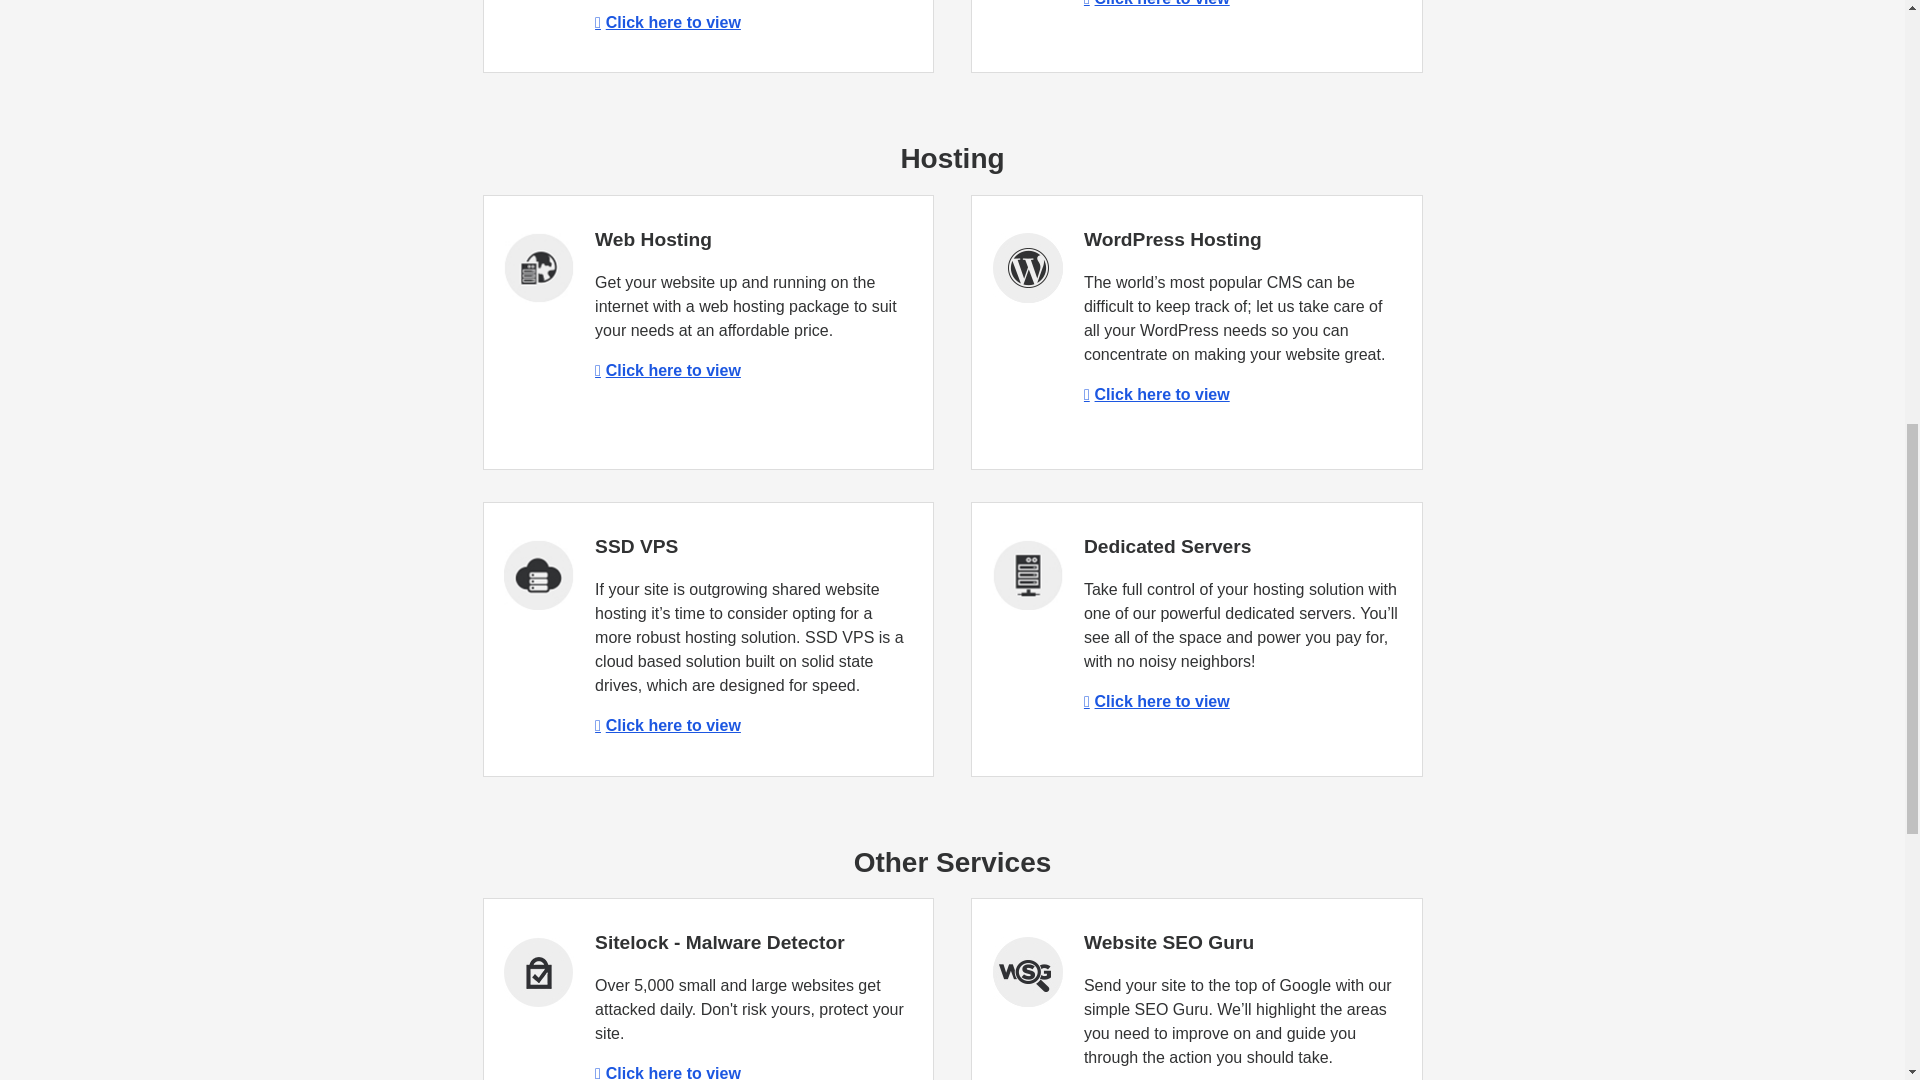  Describe the element at coordinates (1157, 394) in the screenshot. I see `Click here to view` at that location.